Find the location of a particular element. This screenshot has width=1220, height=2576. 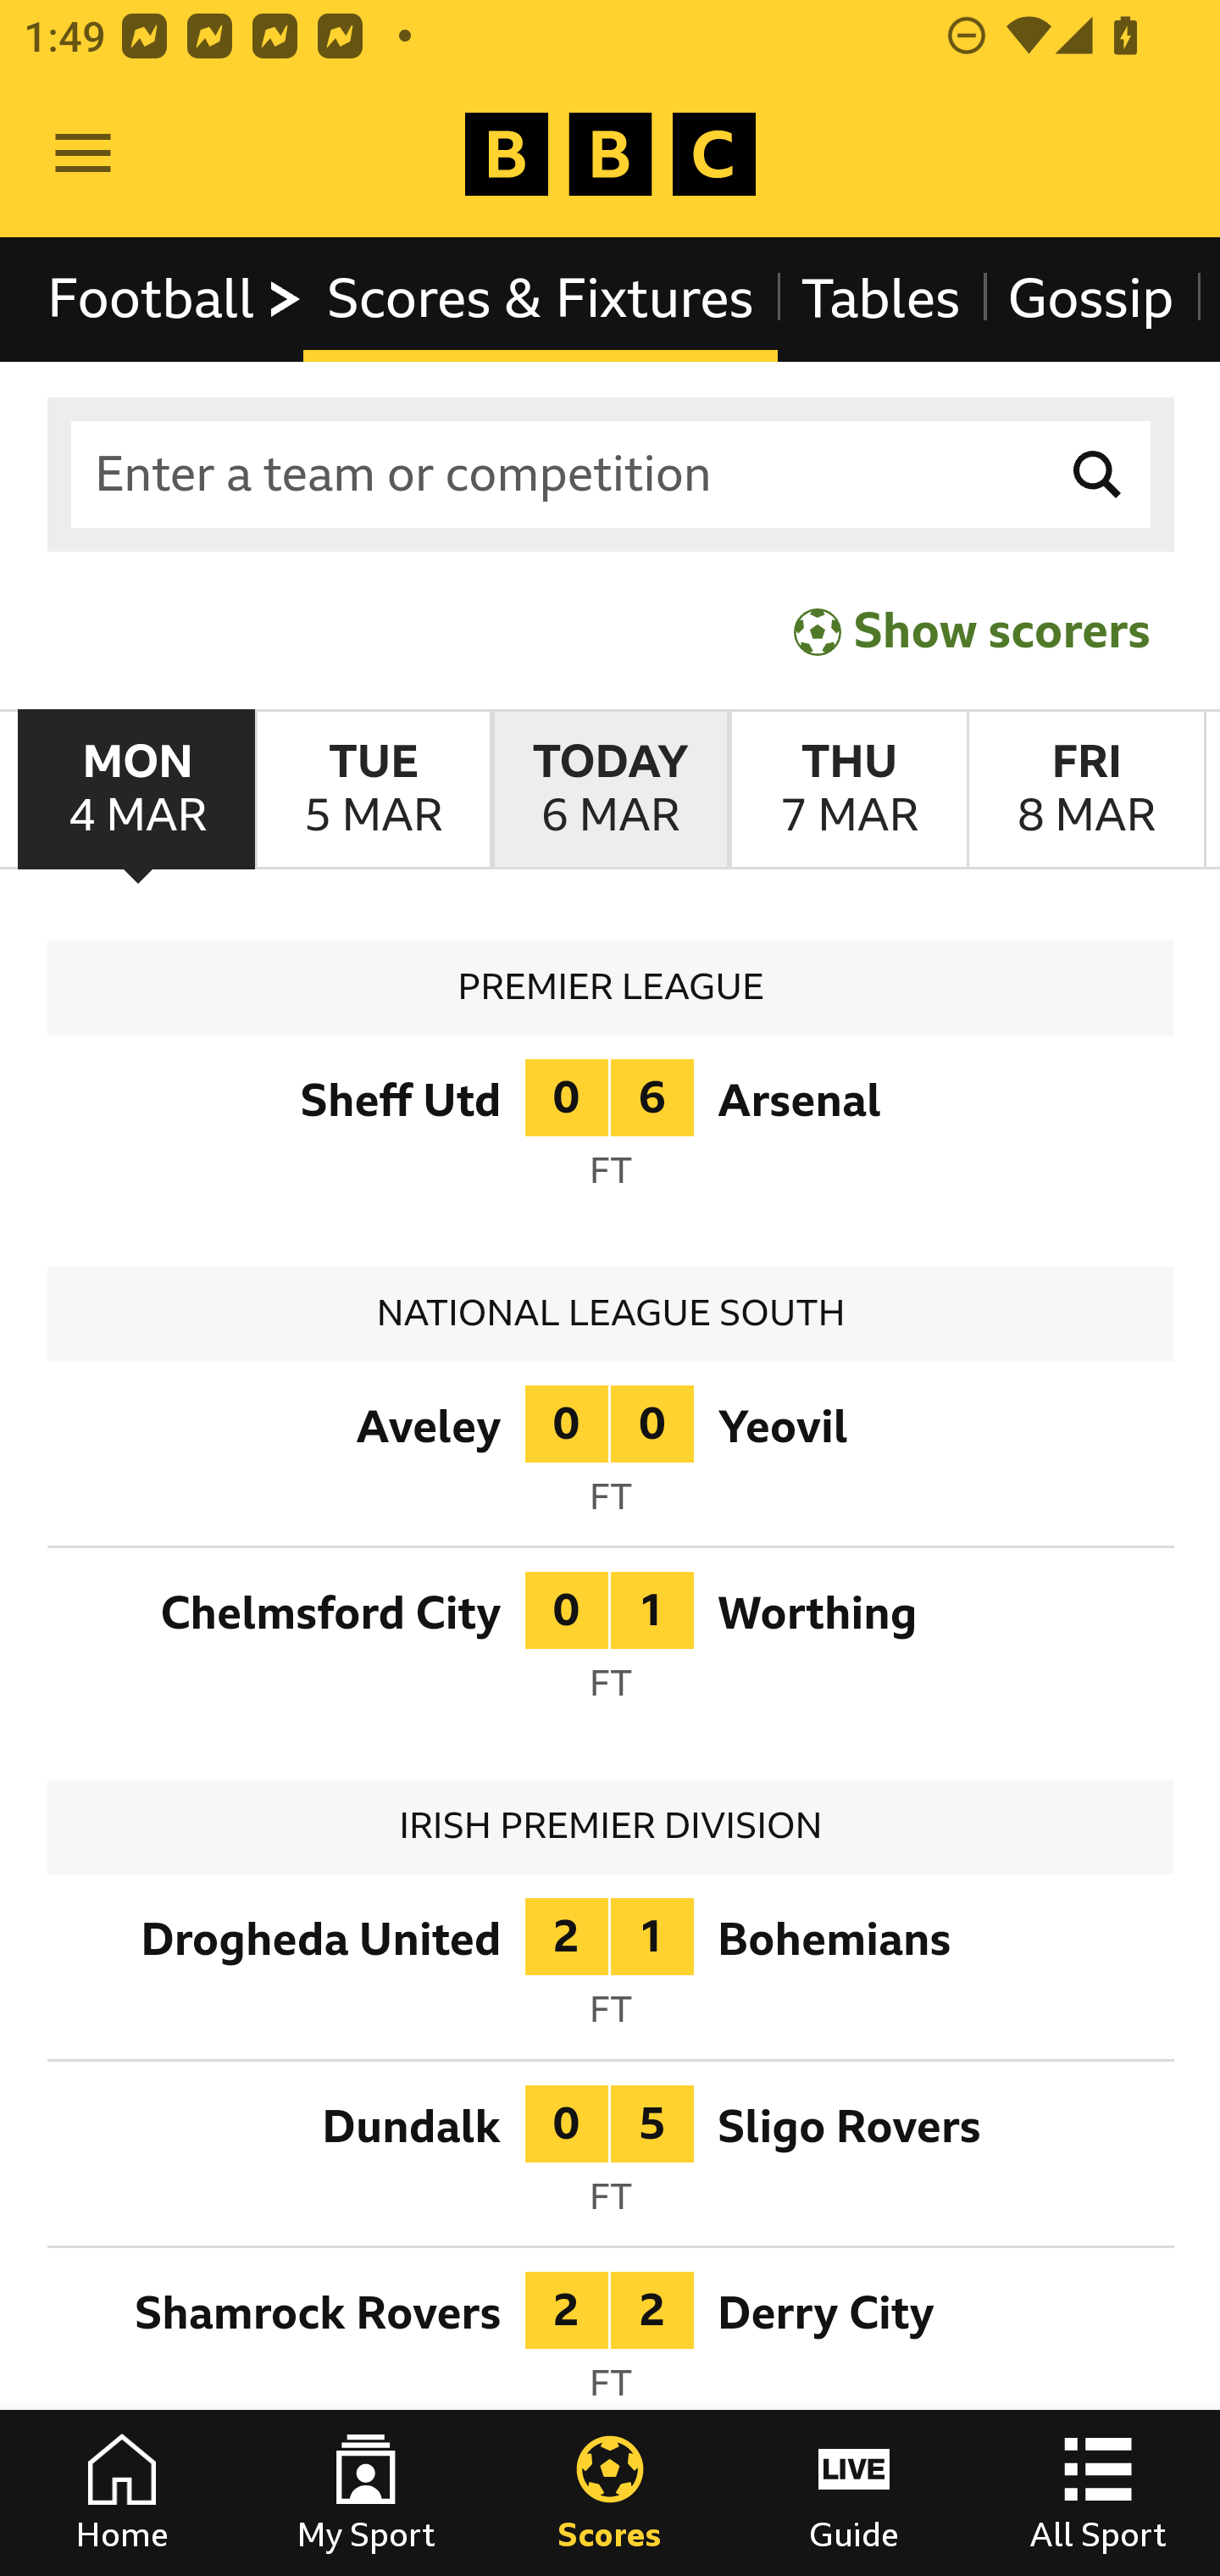

Gossip is located at coordinates (1090, 298).